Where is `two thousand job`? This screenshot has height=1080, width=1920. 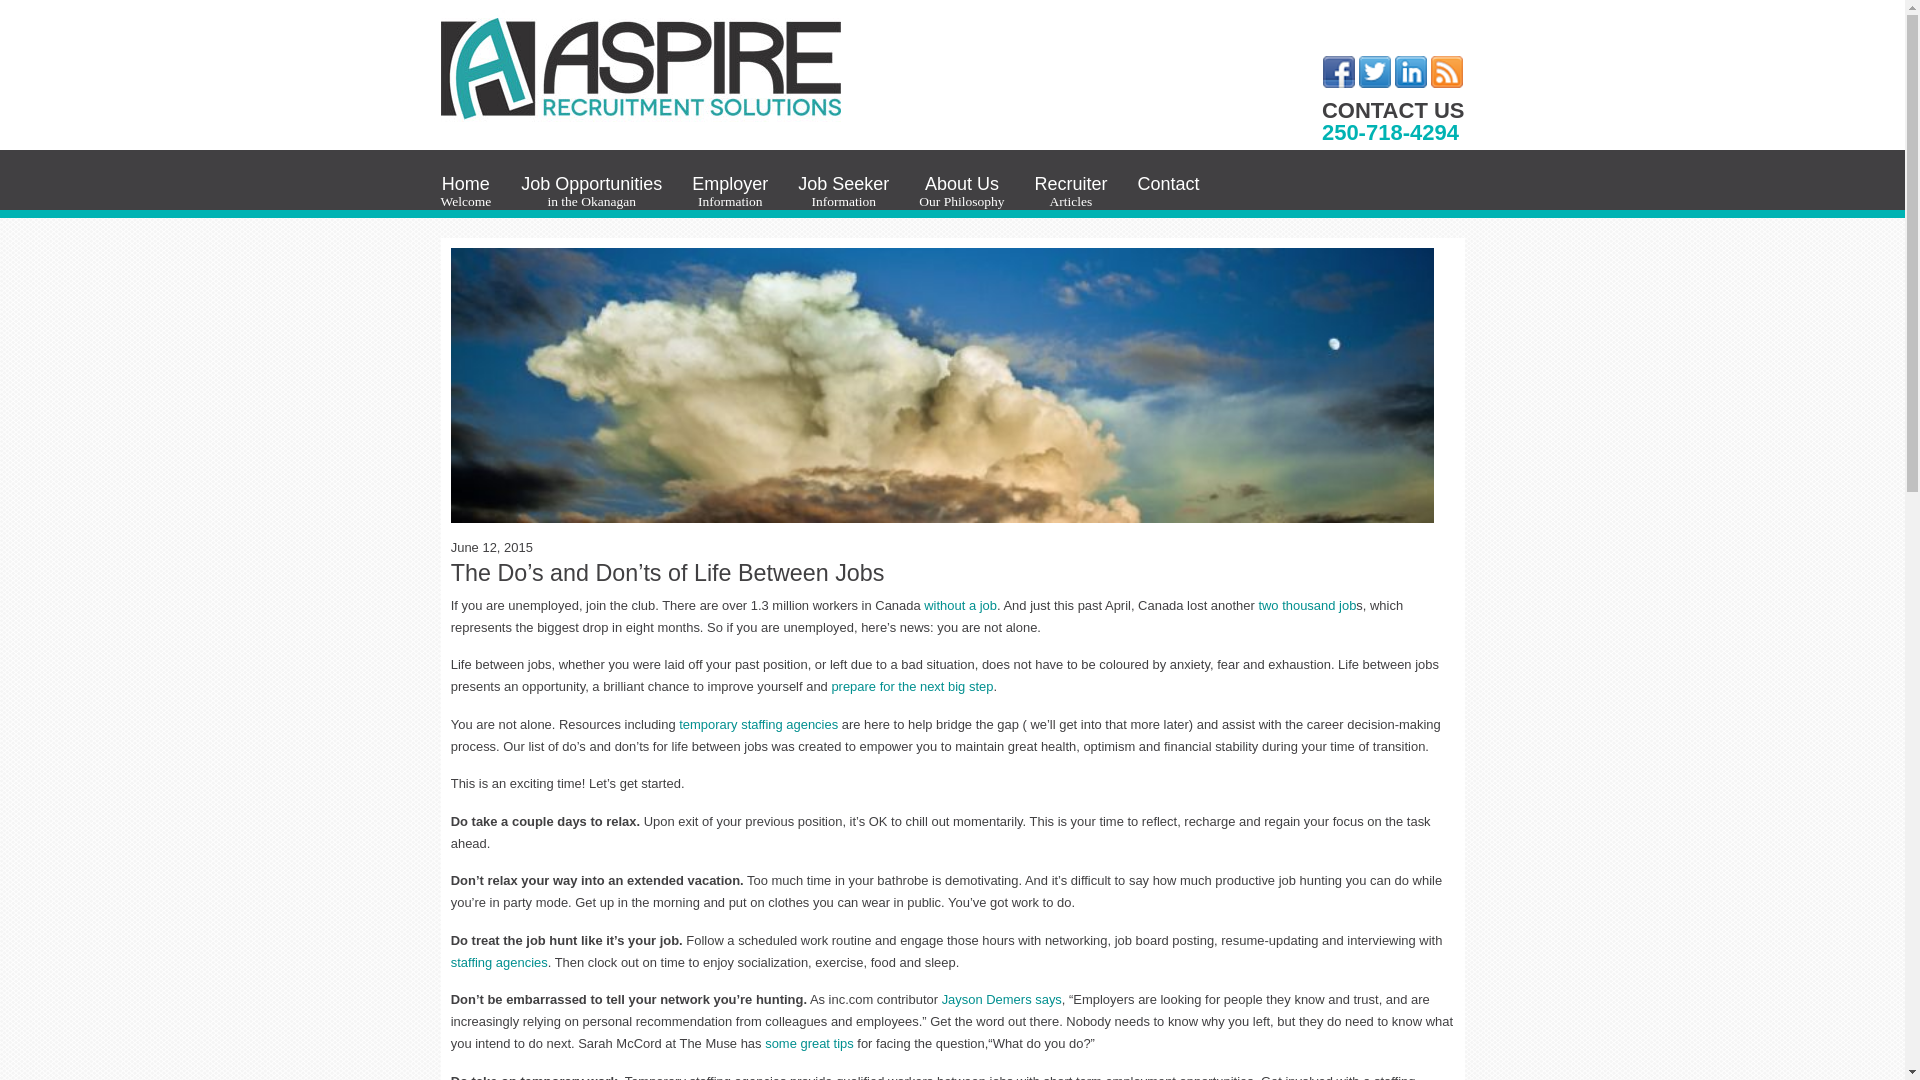
two thousand job is located at coordinates (962, 192).